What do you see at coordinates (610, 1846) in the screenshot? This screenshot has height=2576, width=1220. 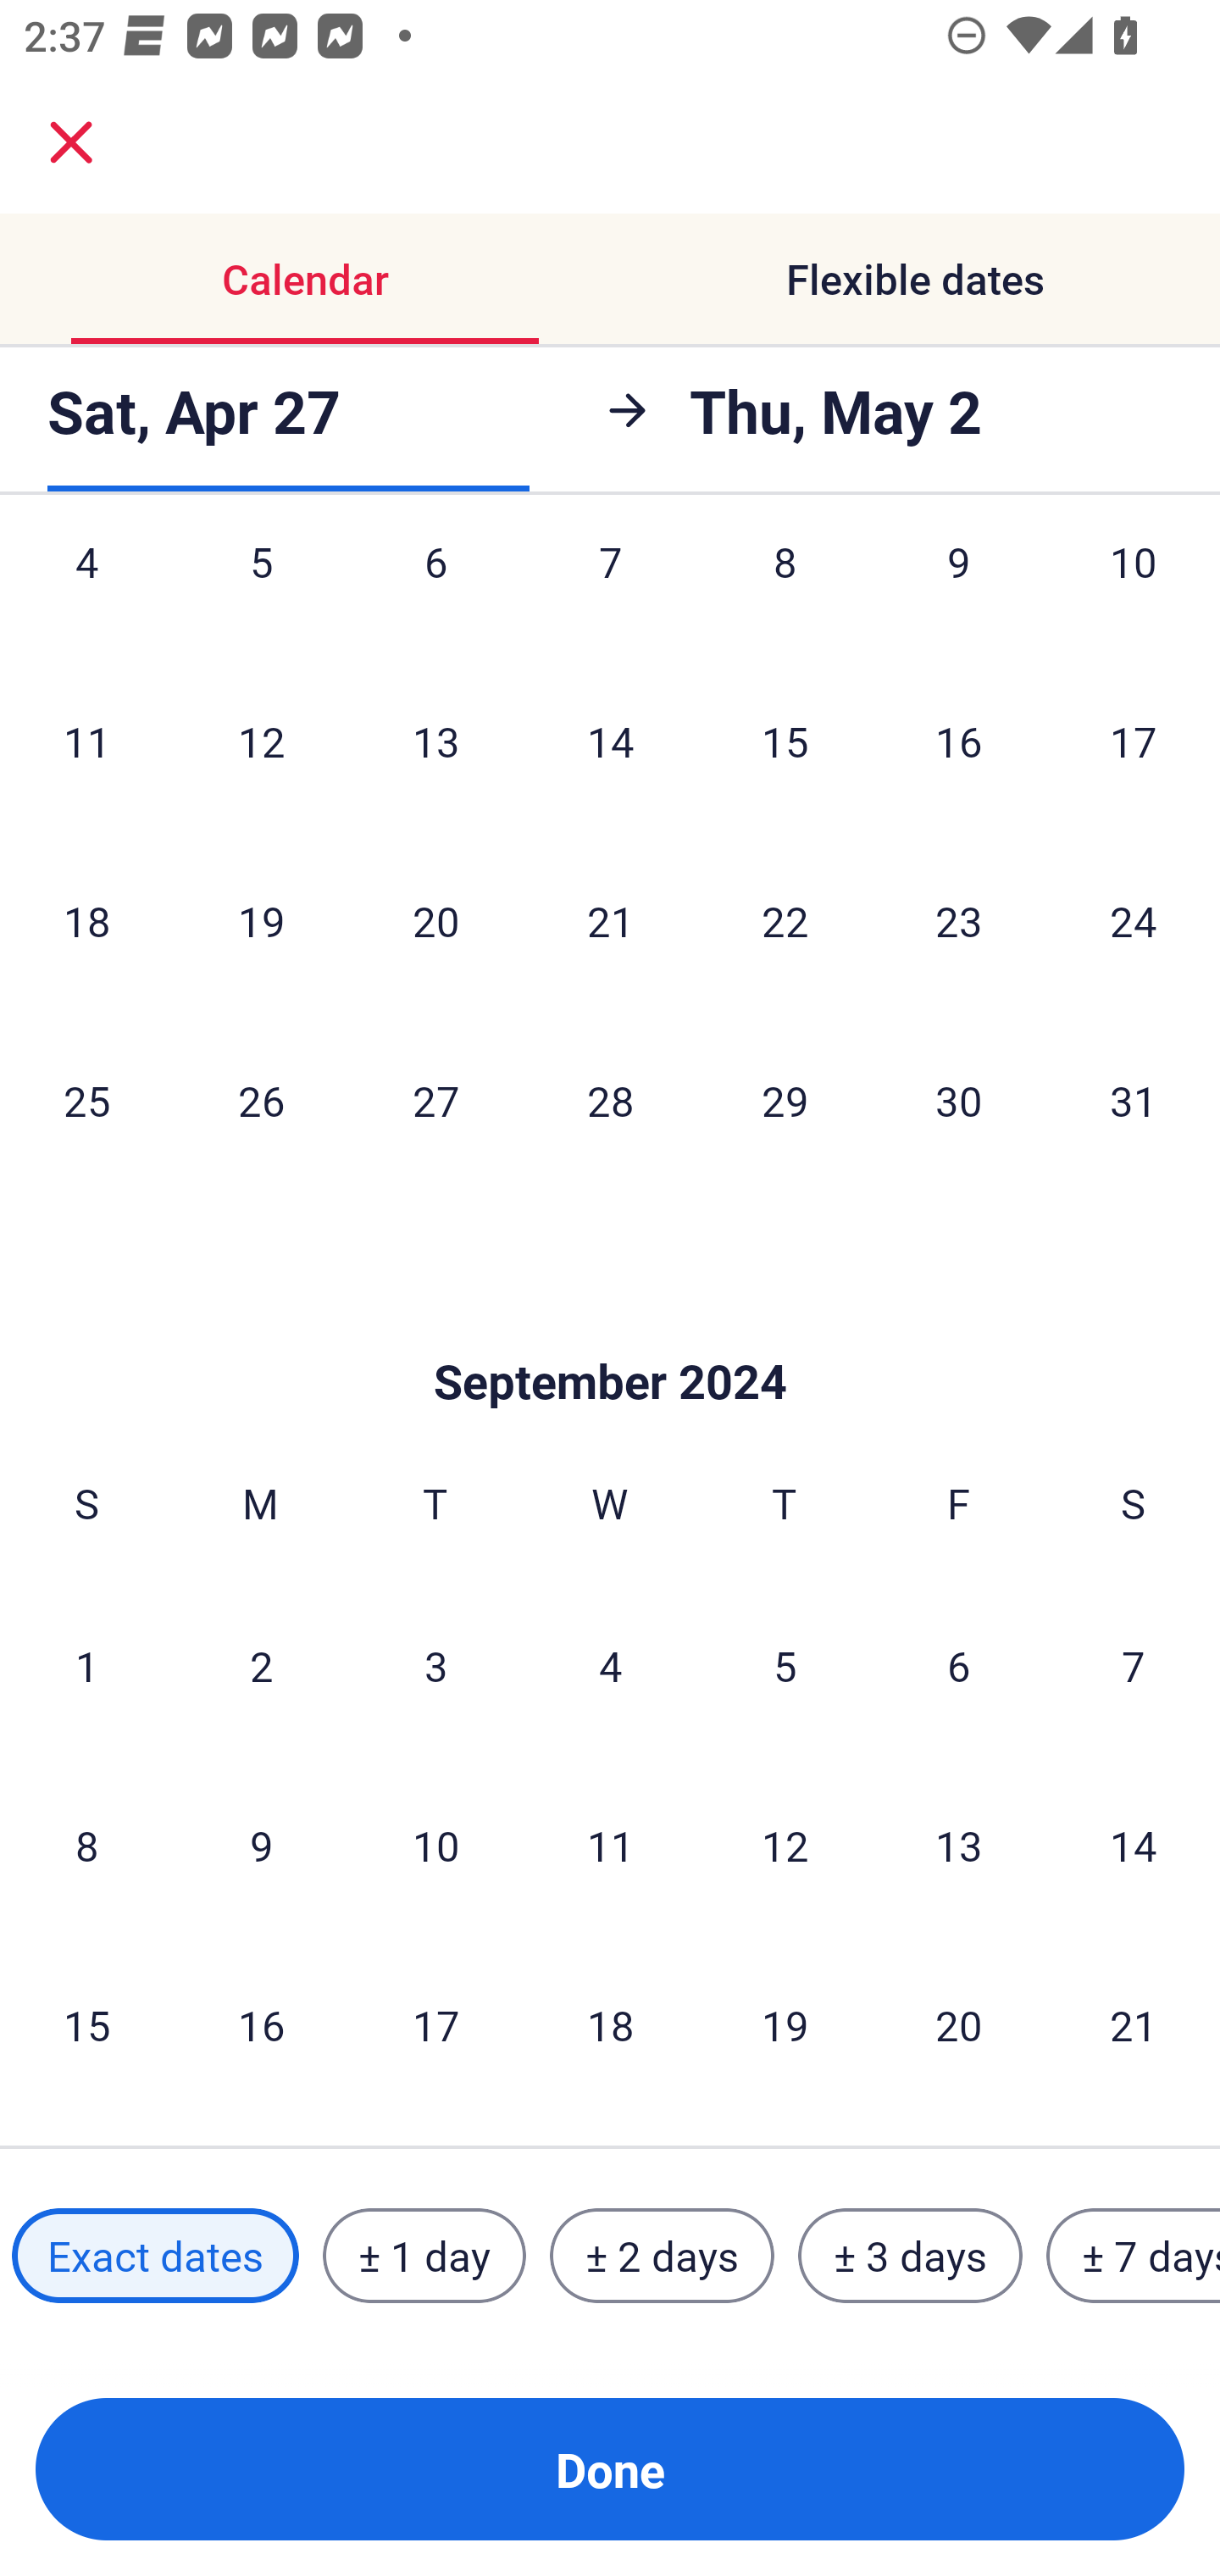 I see `11 Wednesday, September 11, 2024` at bounding box center [610, 1846].